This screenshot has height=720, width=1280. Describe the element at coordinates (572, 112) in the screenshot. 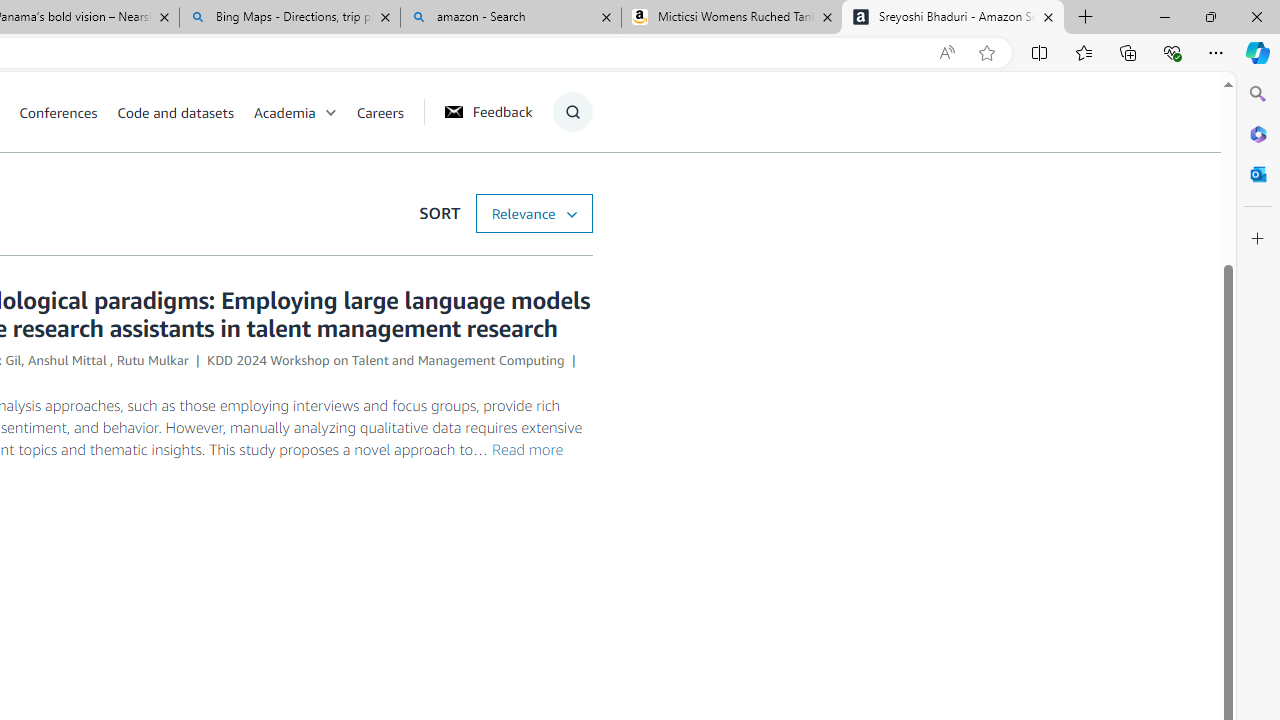

I see `Class: icon-magnify` at that location.